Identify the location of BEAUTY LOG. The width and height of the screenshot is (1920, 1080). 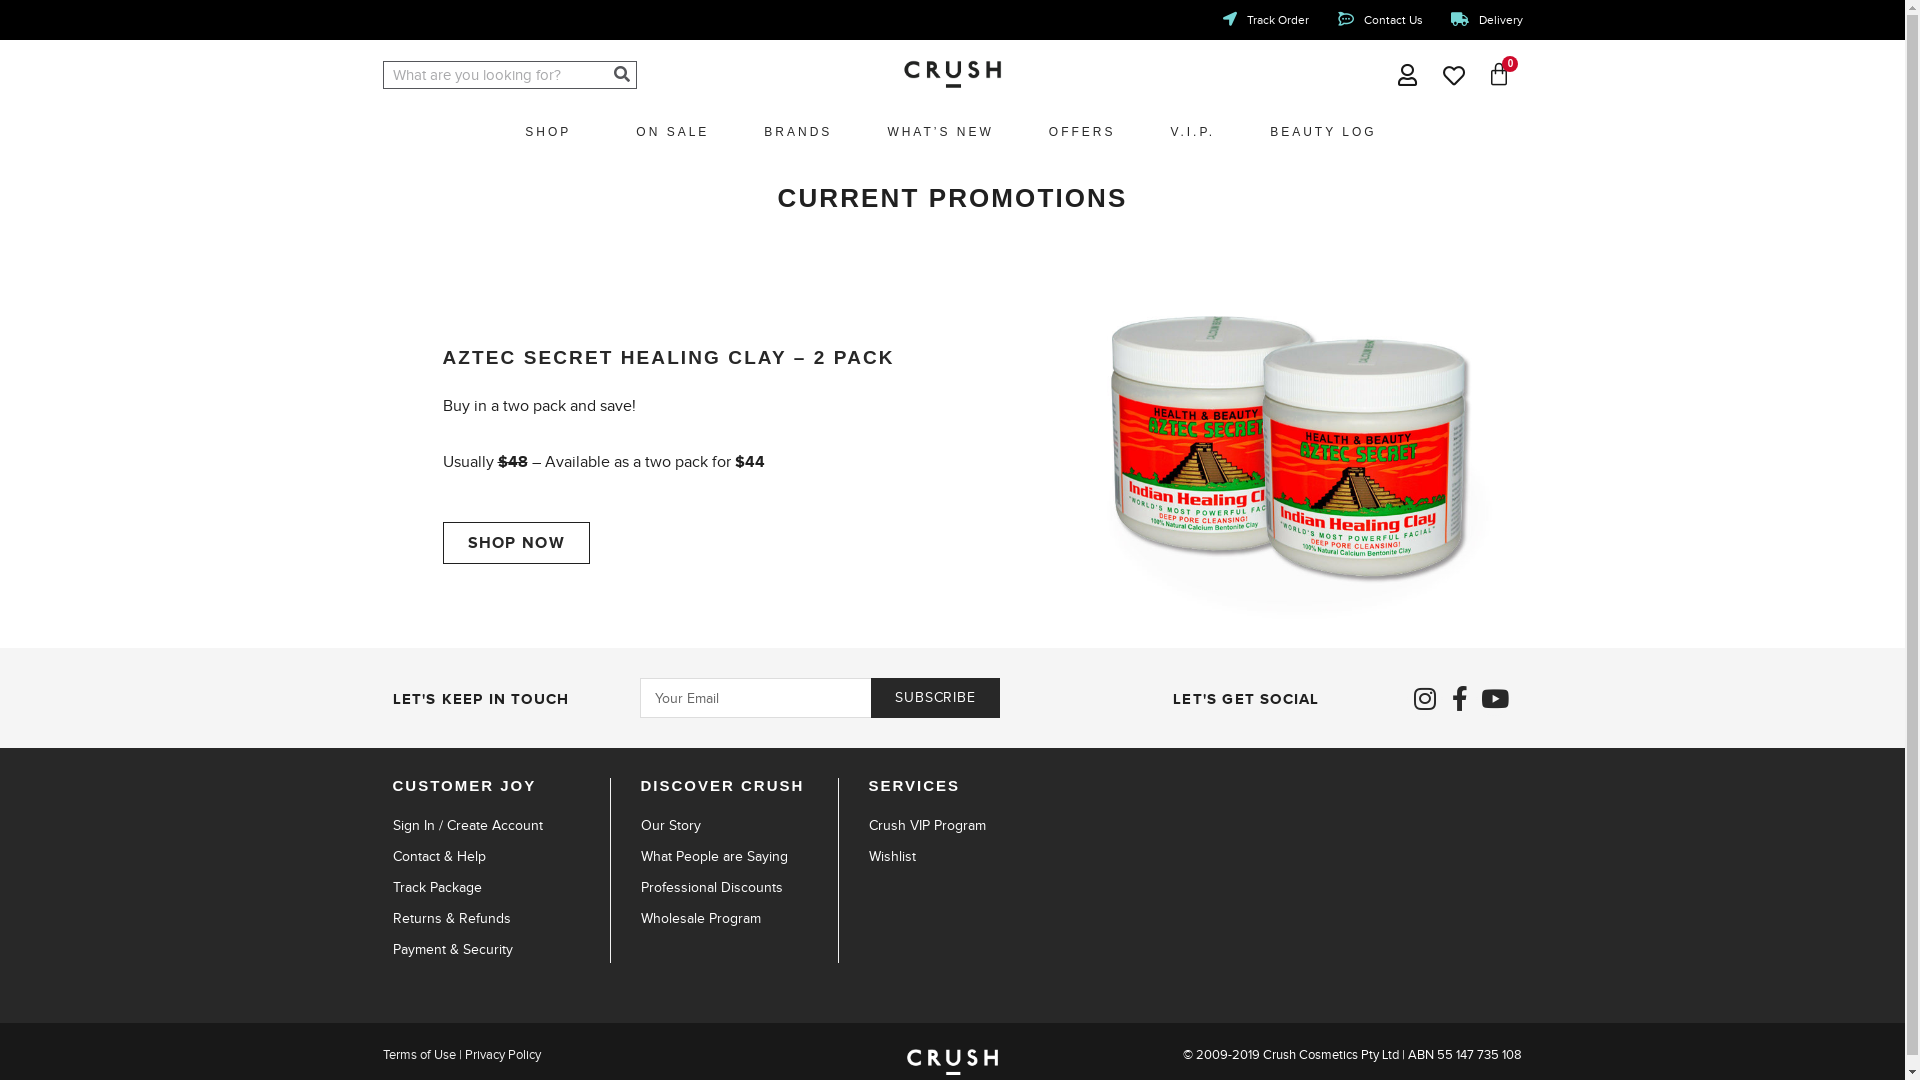
(1323, 132).